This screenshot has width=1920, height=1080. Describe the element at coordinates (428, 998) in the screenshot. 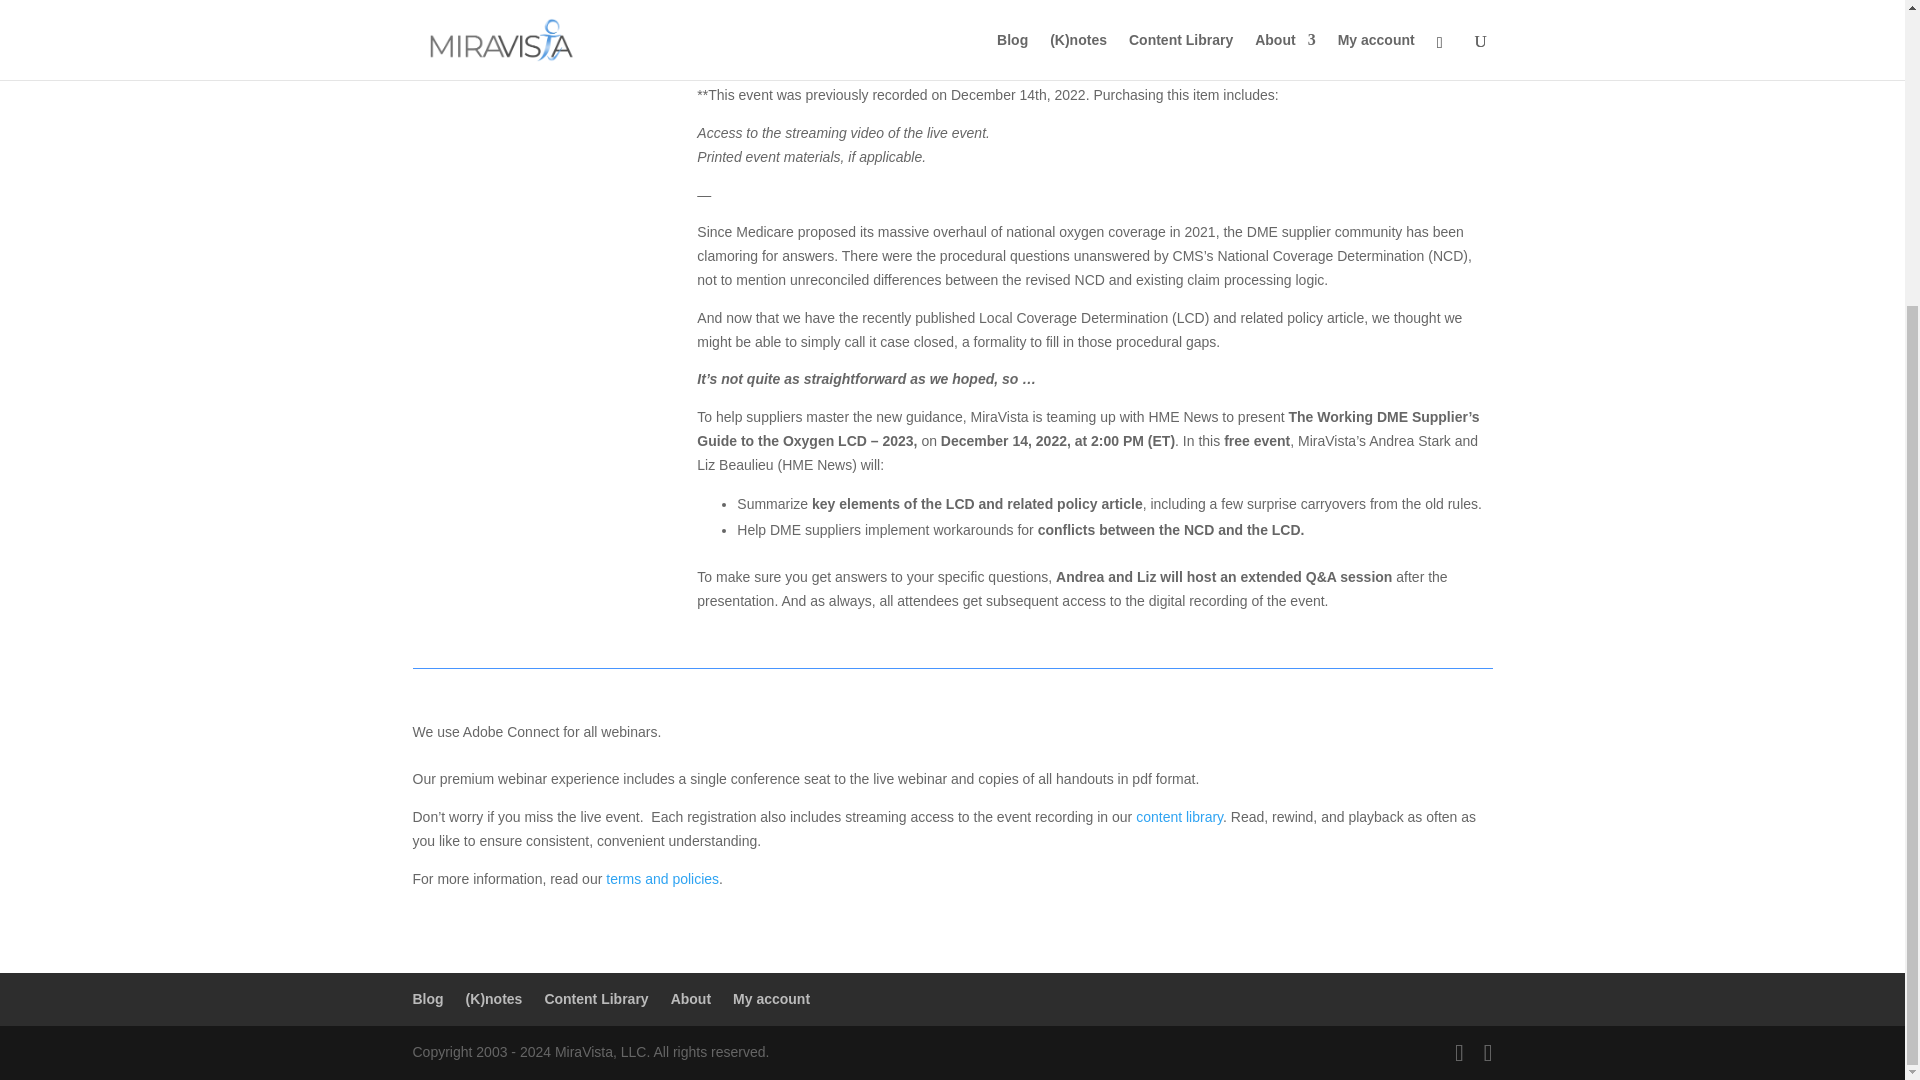

I see `Blog` at that location.